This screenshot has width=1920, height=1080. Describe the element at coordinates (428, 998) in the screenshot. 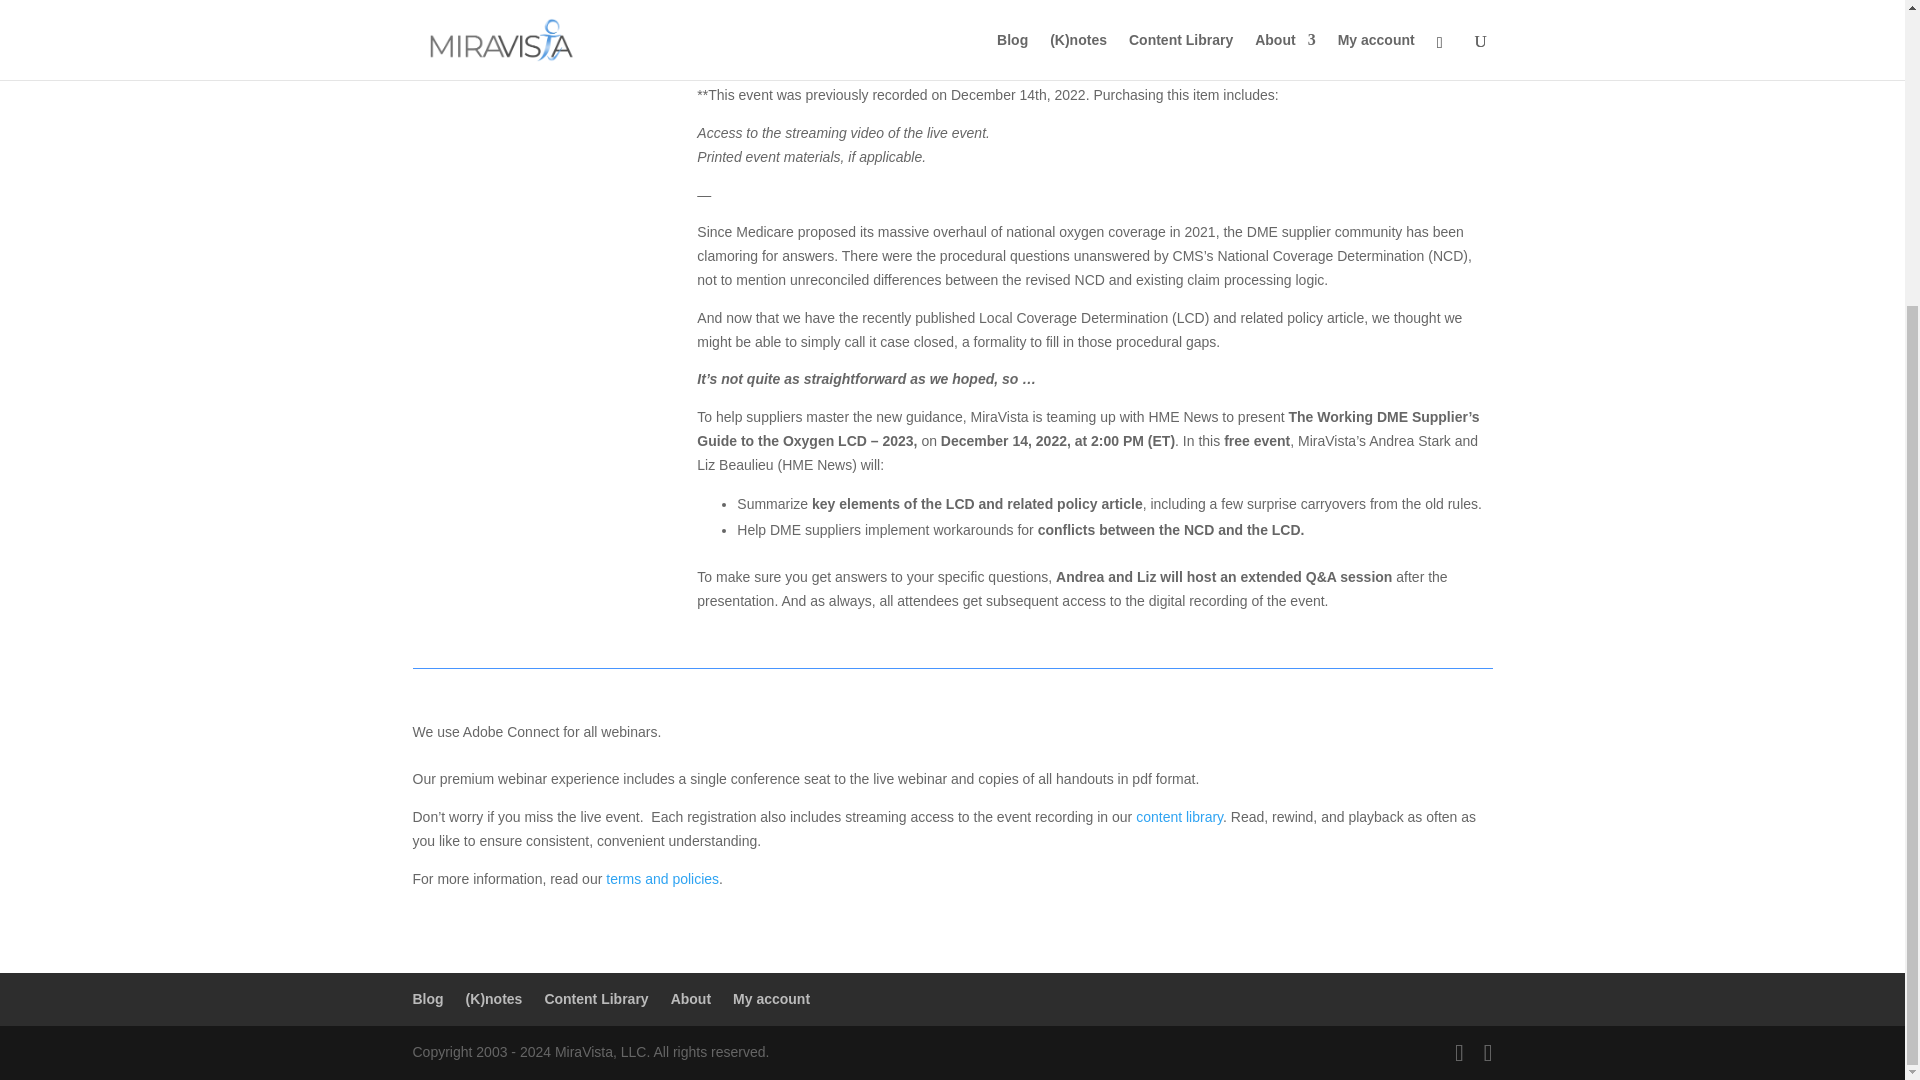

I see `Blog` at that location.